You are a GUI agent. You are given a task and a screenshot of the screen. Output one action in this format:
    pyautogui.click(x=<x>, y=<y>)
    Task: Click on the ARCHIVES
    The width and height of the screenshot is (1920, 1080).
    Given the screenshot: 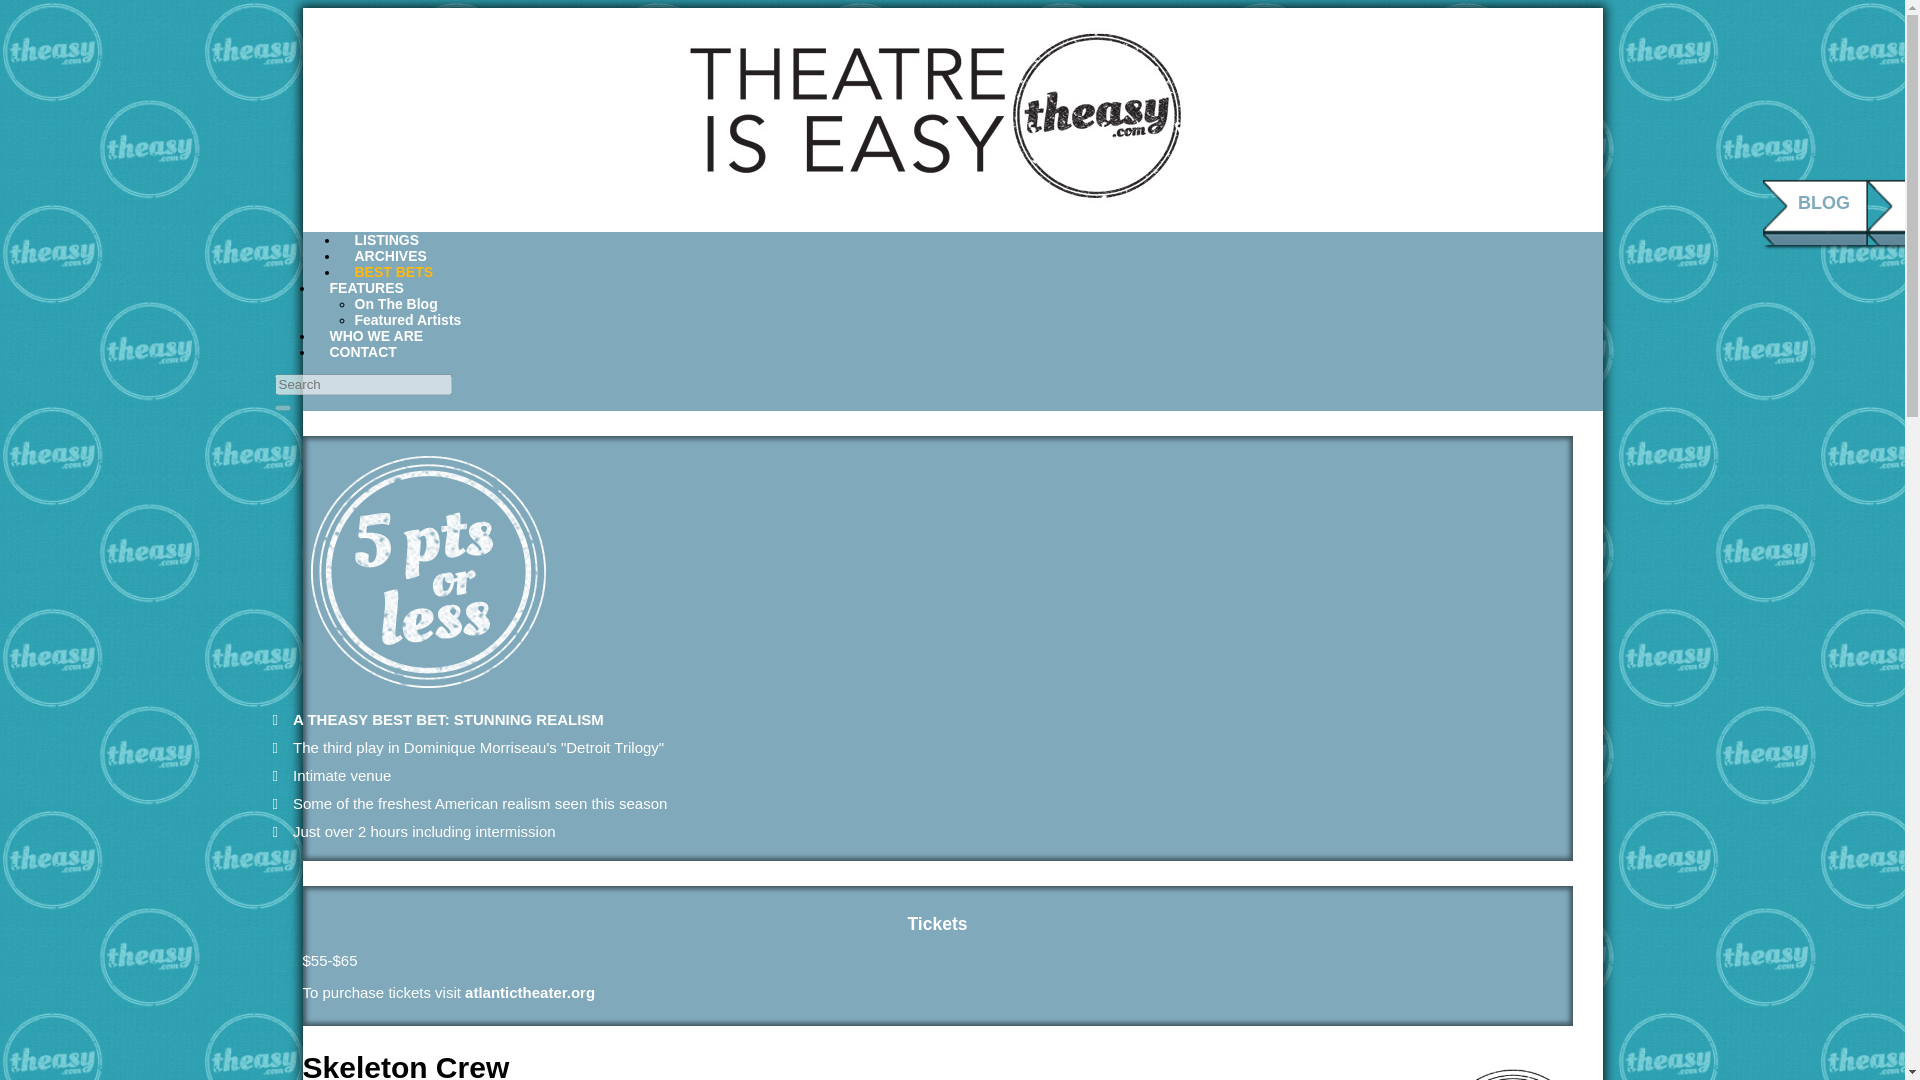 What is the action you would take?
    pyautogui.click(x=390, y=256)
    